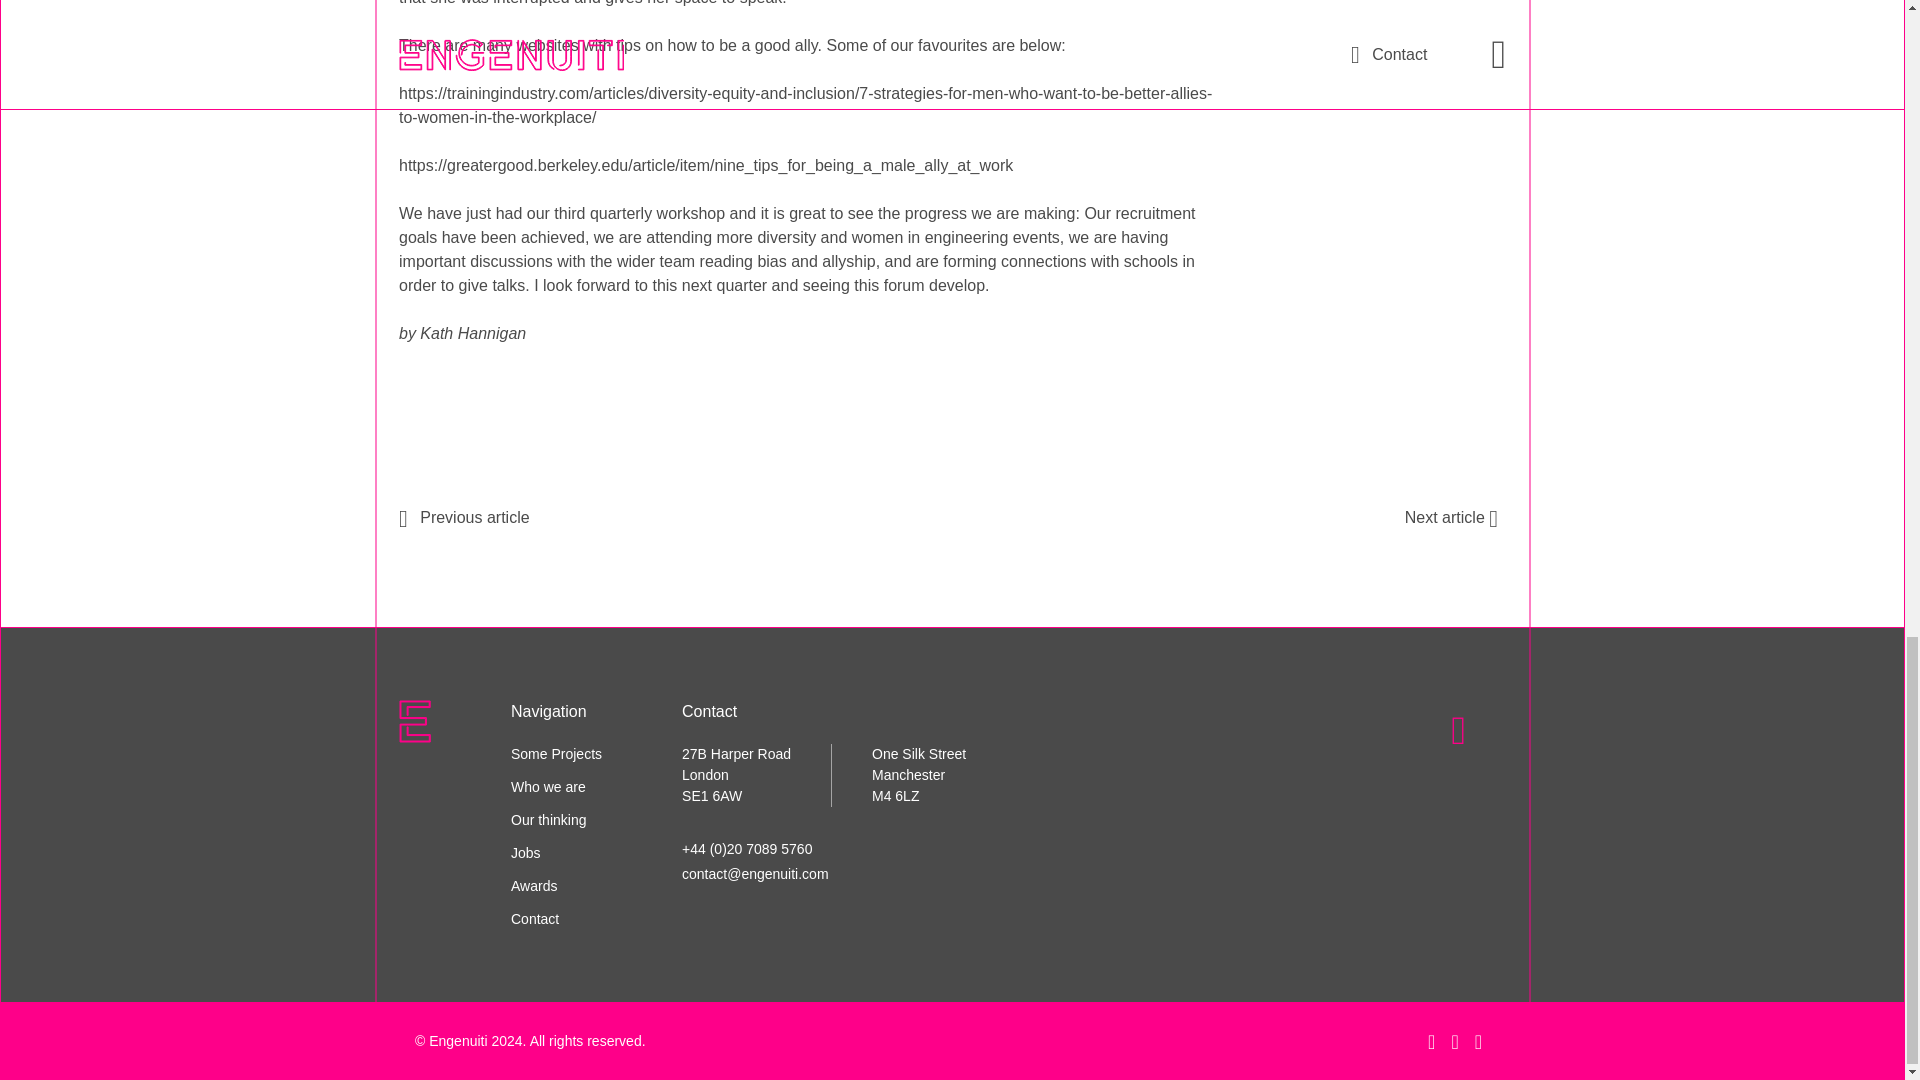 The image size is (1920, 1080). I want to click on Our thinking, so click(548, 820).